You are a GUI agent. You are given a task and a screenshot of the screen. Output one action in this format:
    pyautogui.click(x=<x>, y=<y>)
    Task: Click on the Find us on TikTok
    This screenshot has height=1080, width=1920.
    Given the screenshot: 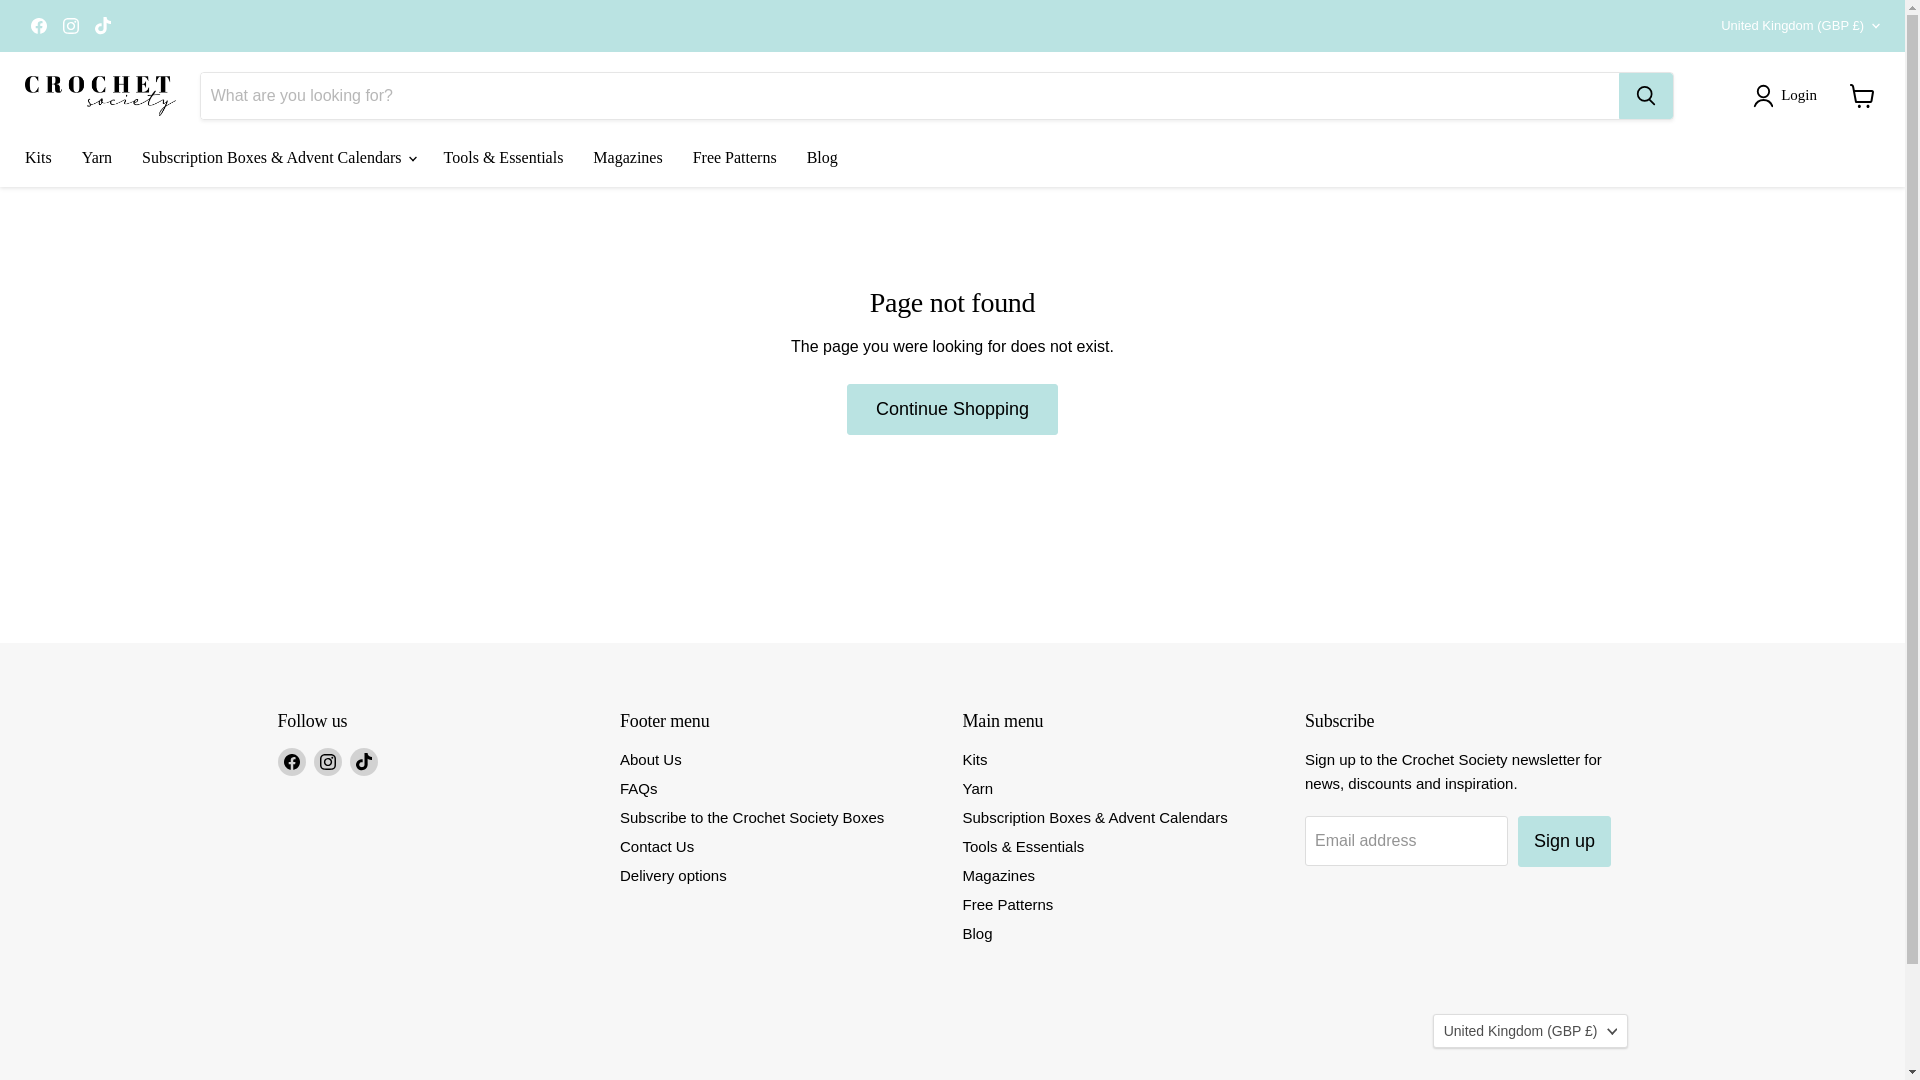 What is the action you would take?
    pyautogui.click(x=102, y=25)
    